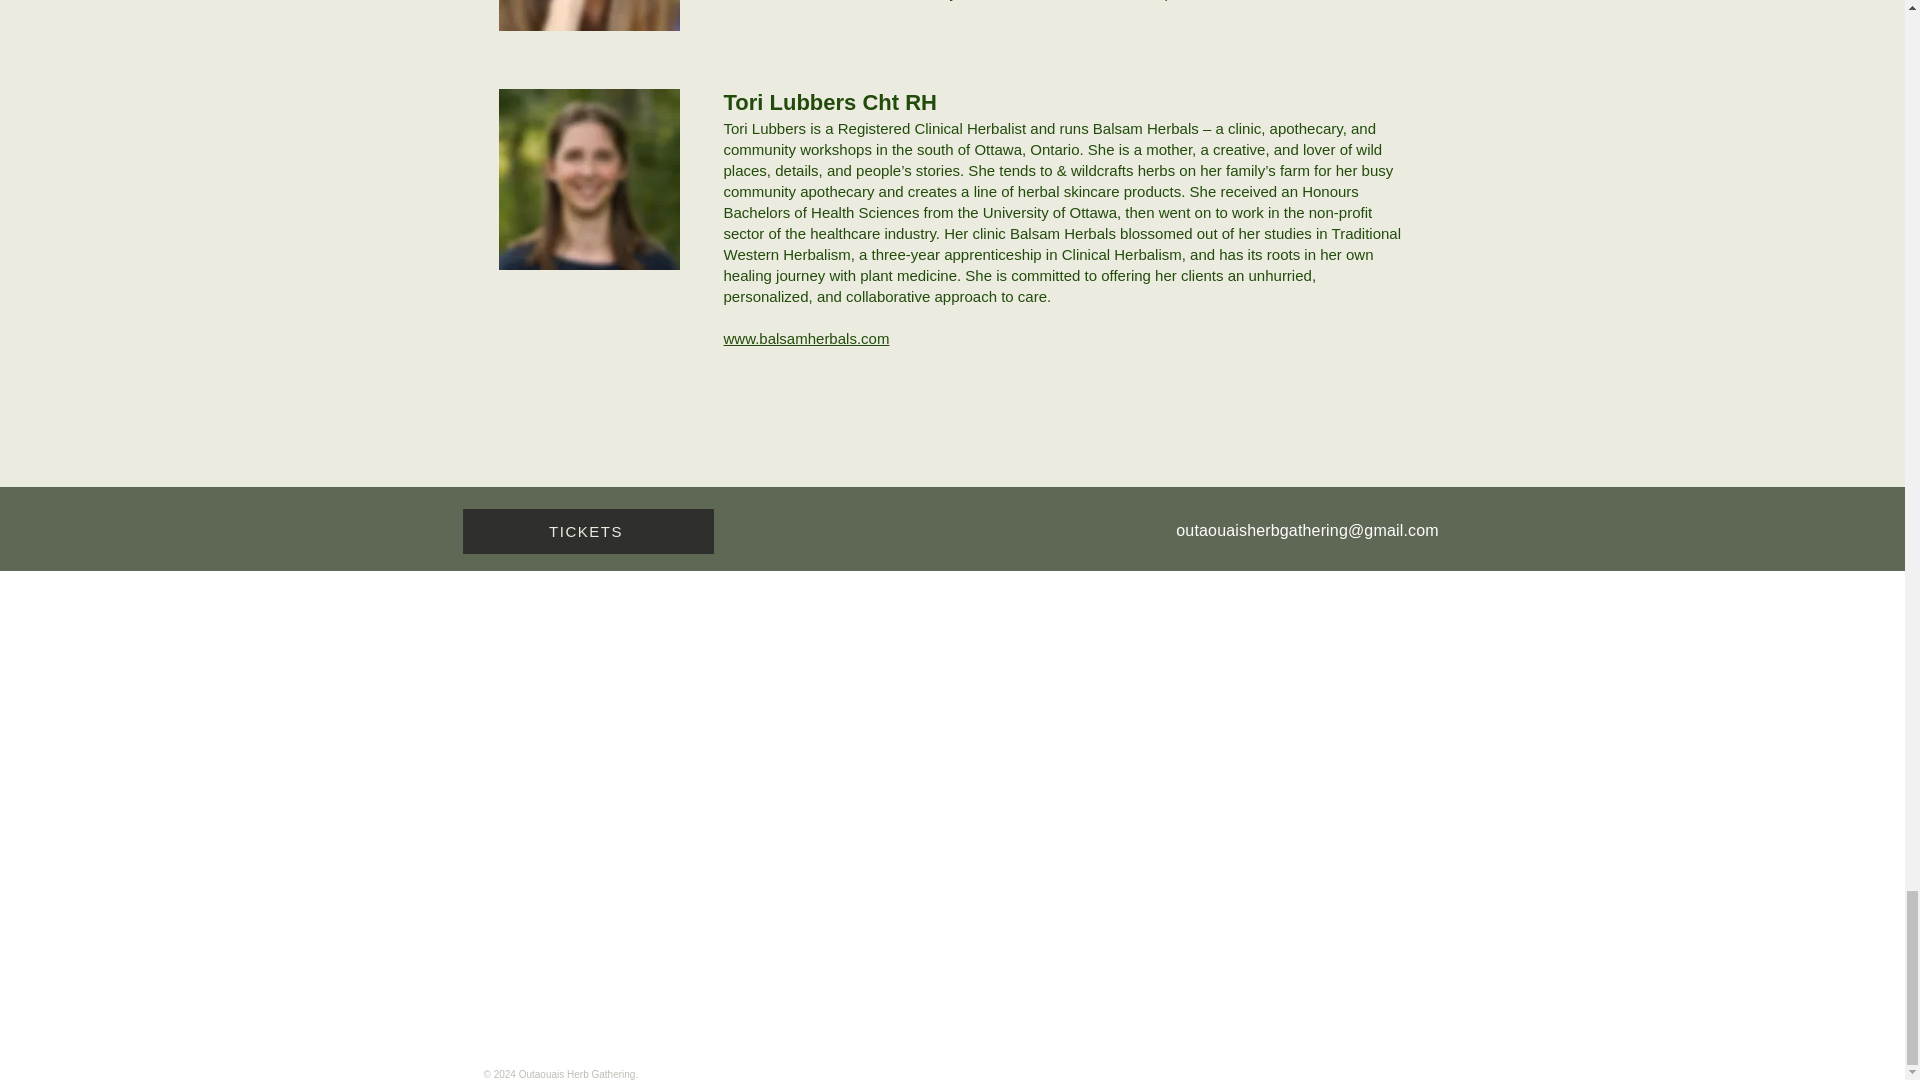 The height and width of the screenshot is (1080, 1920). What do you see at coordinates (587, 531) in the screenshot?
I see `TICKETS` at bounding box center [587, 531].